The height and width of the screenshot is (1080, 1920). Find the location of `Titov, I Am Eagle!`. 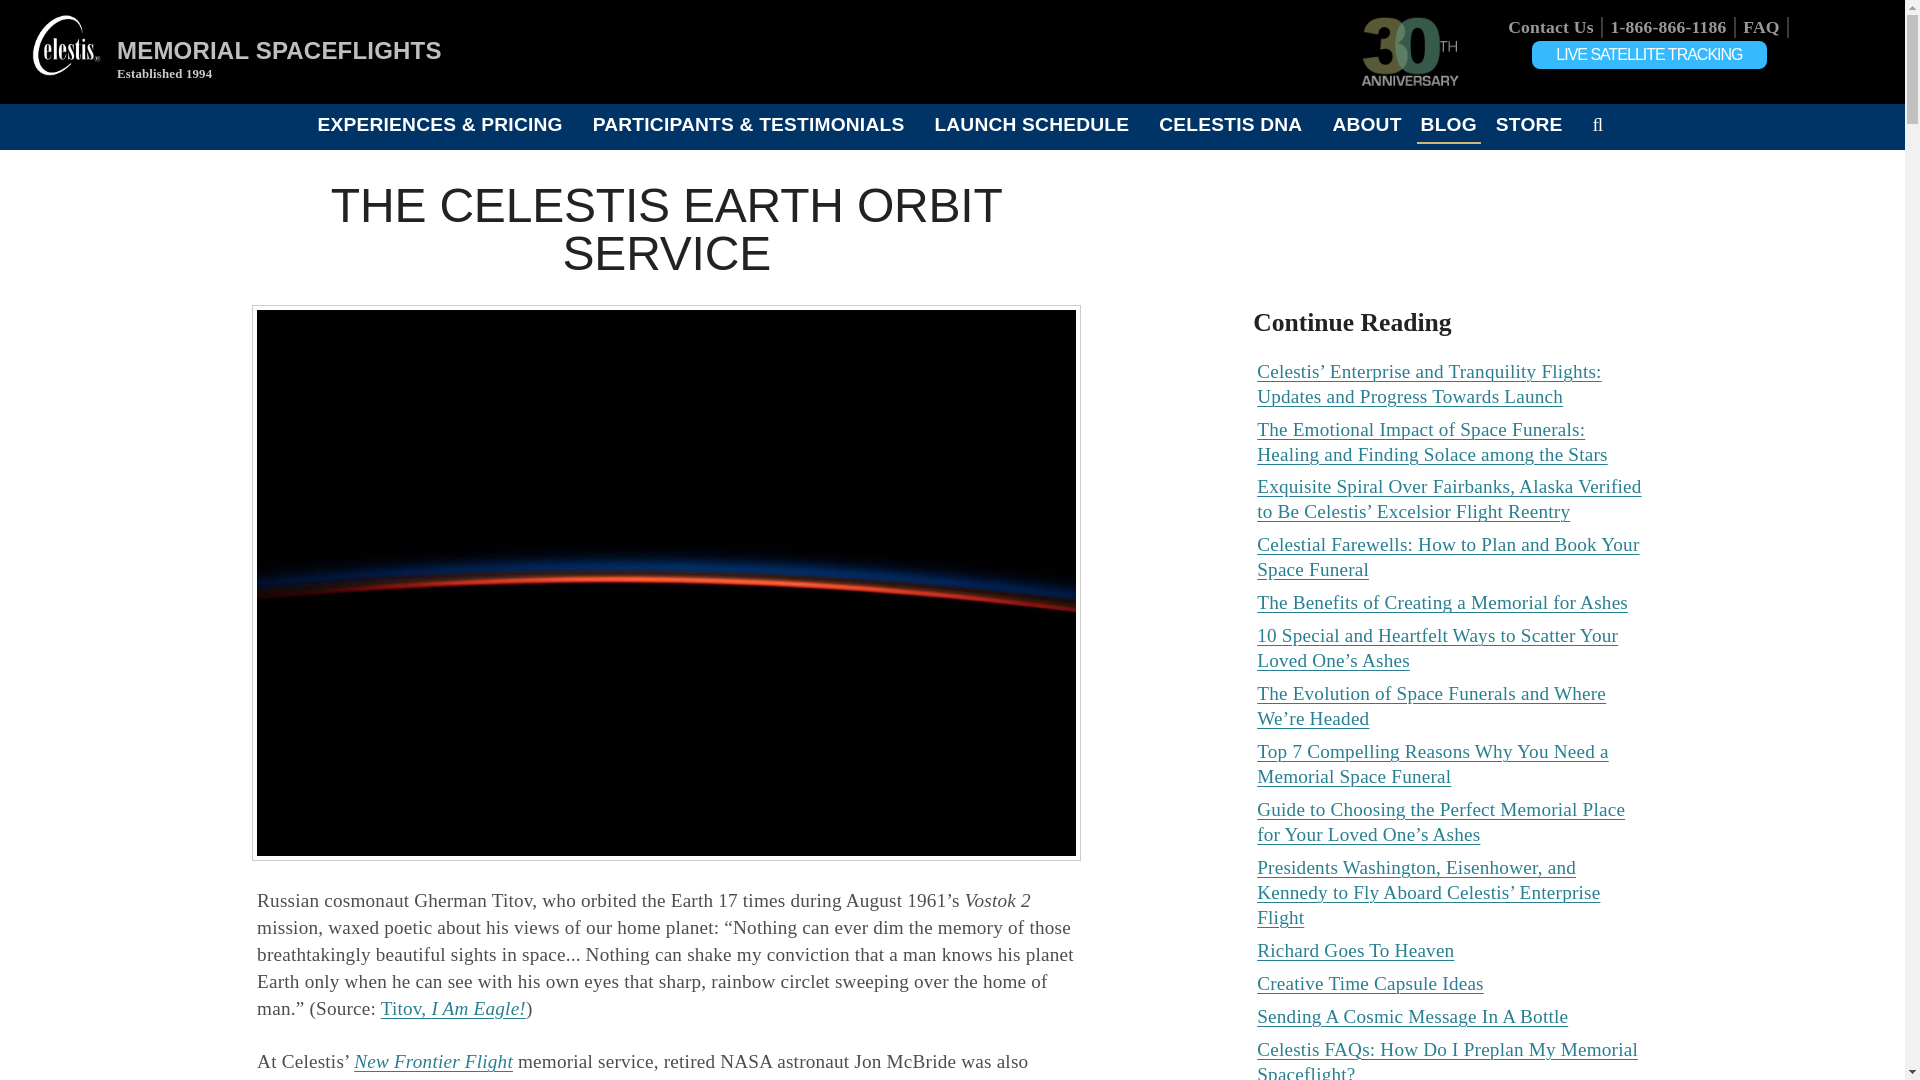

Titov, I Am Eagle! is located at coordinates (453, 1008).